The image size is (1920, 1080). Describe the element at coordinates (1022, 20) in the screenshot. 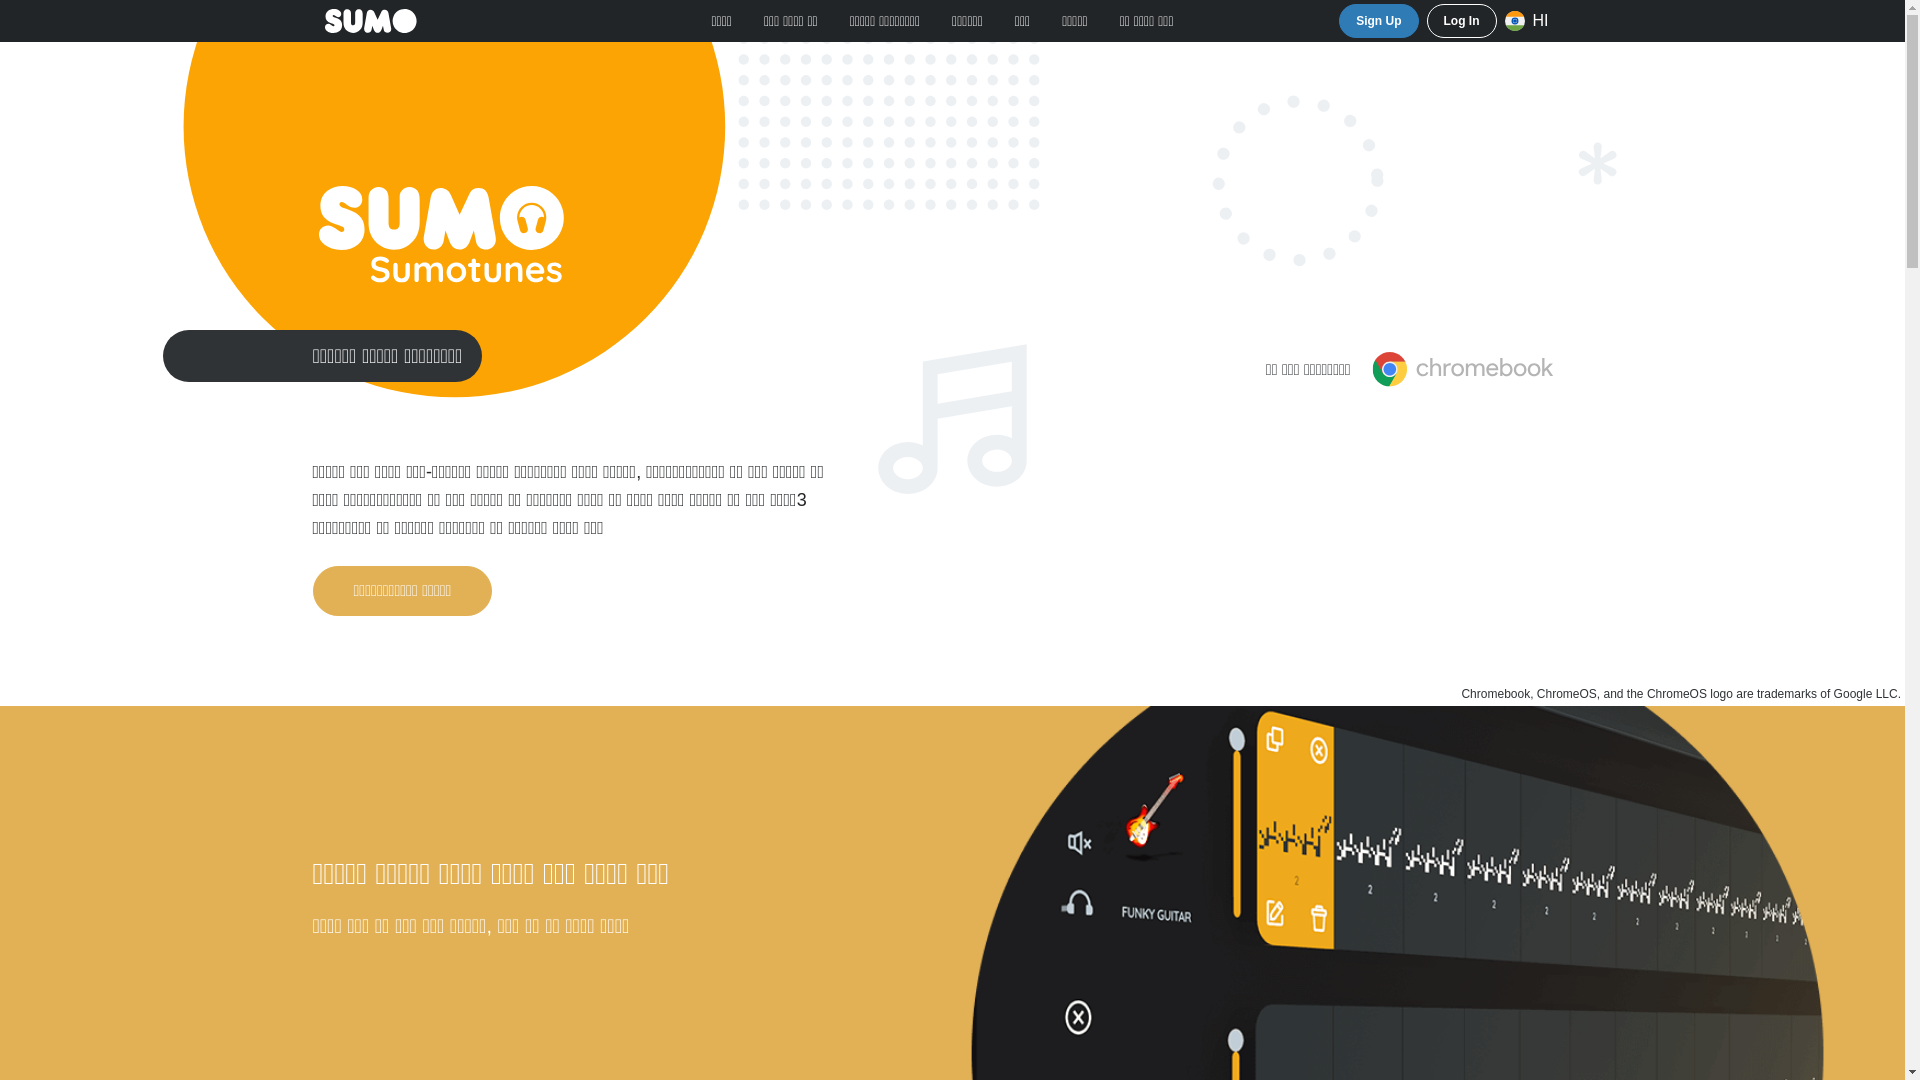

I see `edu` at that location.